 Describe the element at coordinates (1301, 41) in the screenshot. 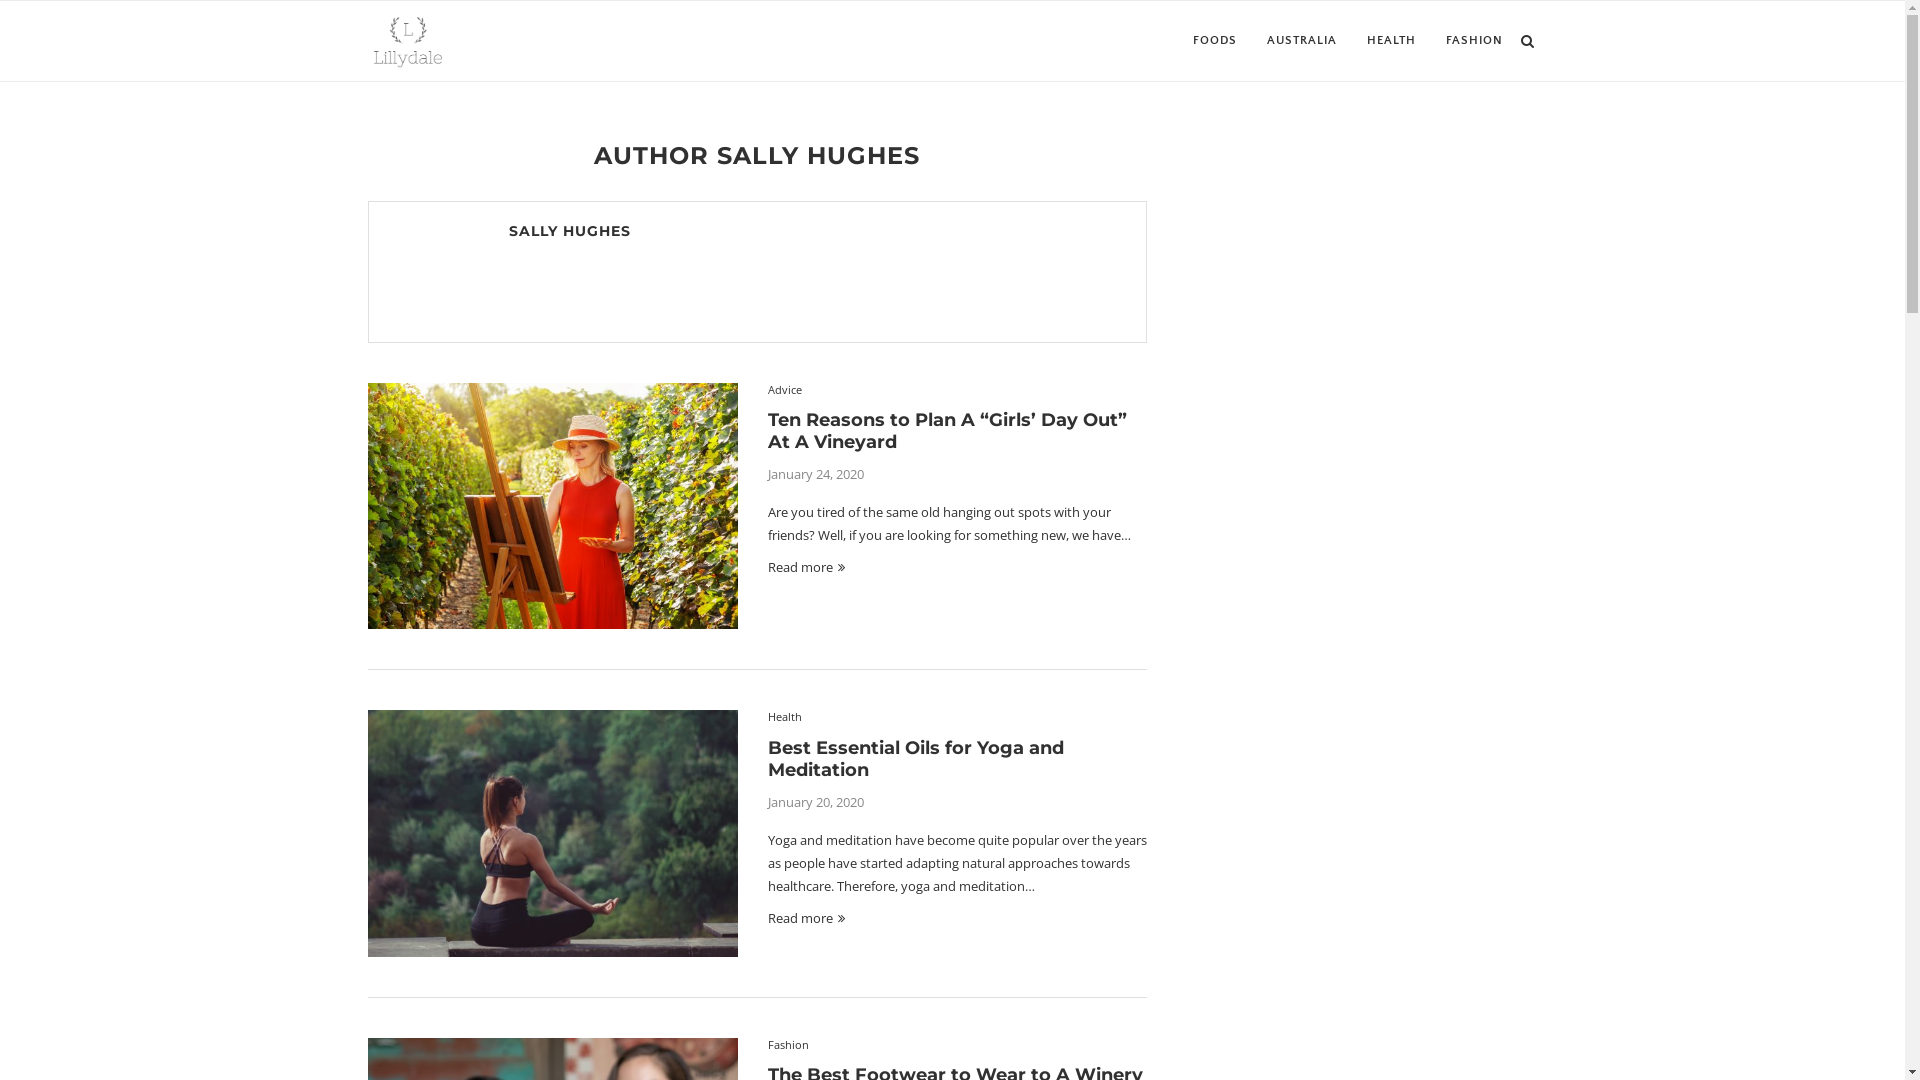

I see `AUSTRALIA` at that location.